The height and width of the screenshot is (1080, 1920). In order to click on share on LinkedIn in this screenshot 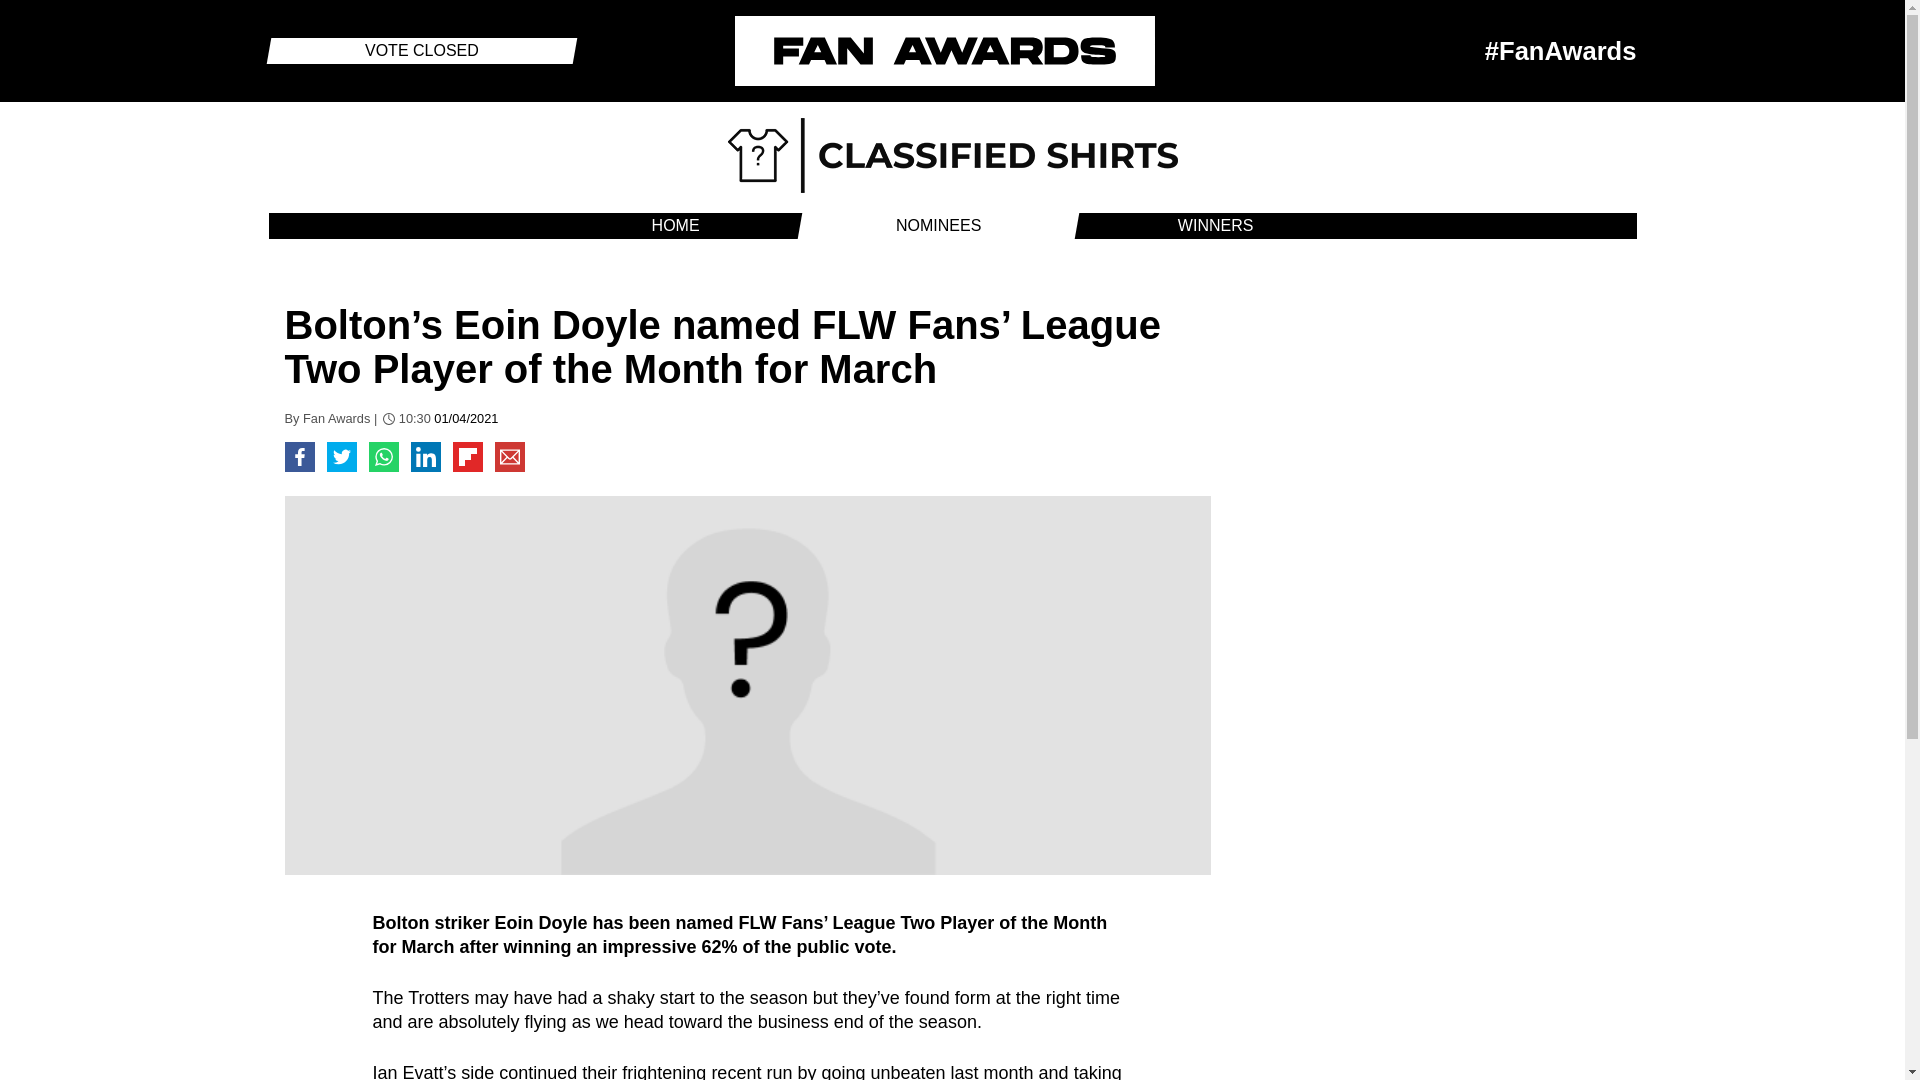, I will do `click(424, 456)`.